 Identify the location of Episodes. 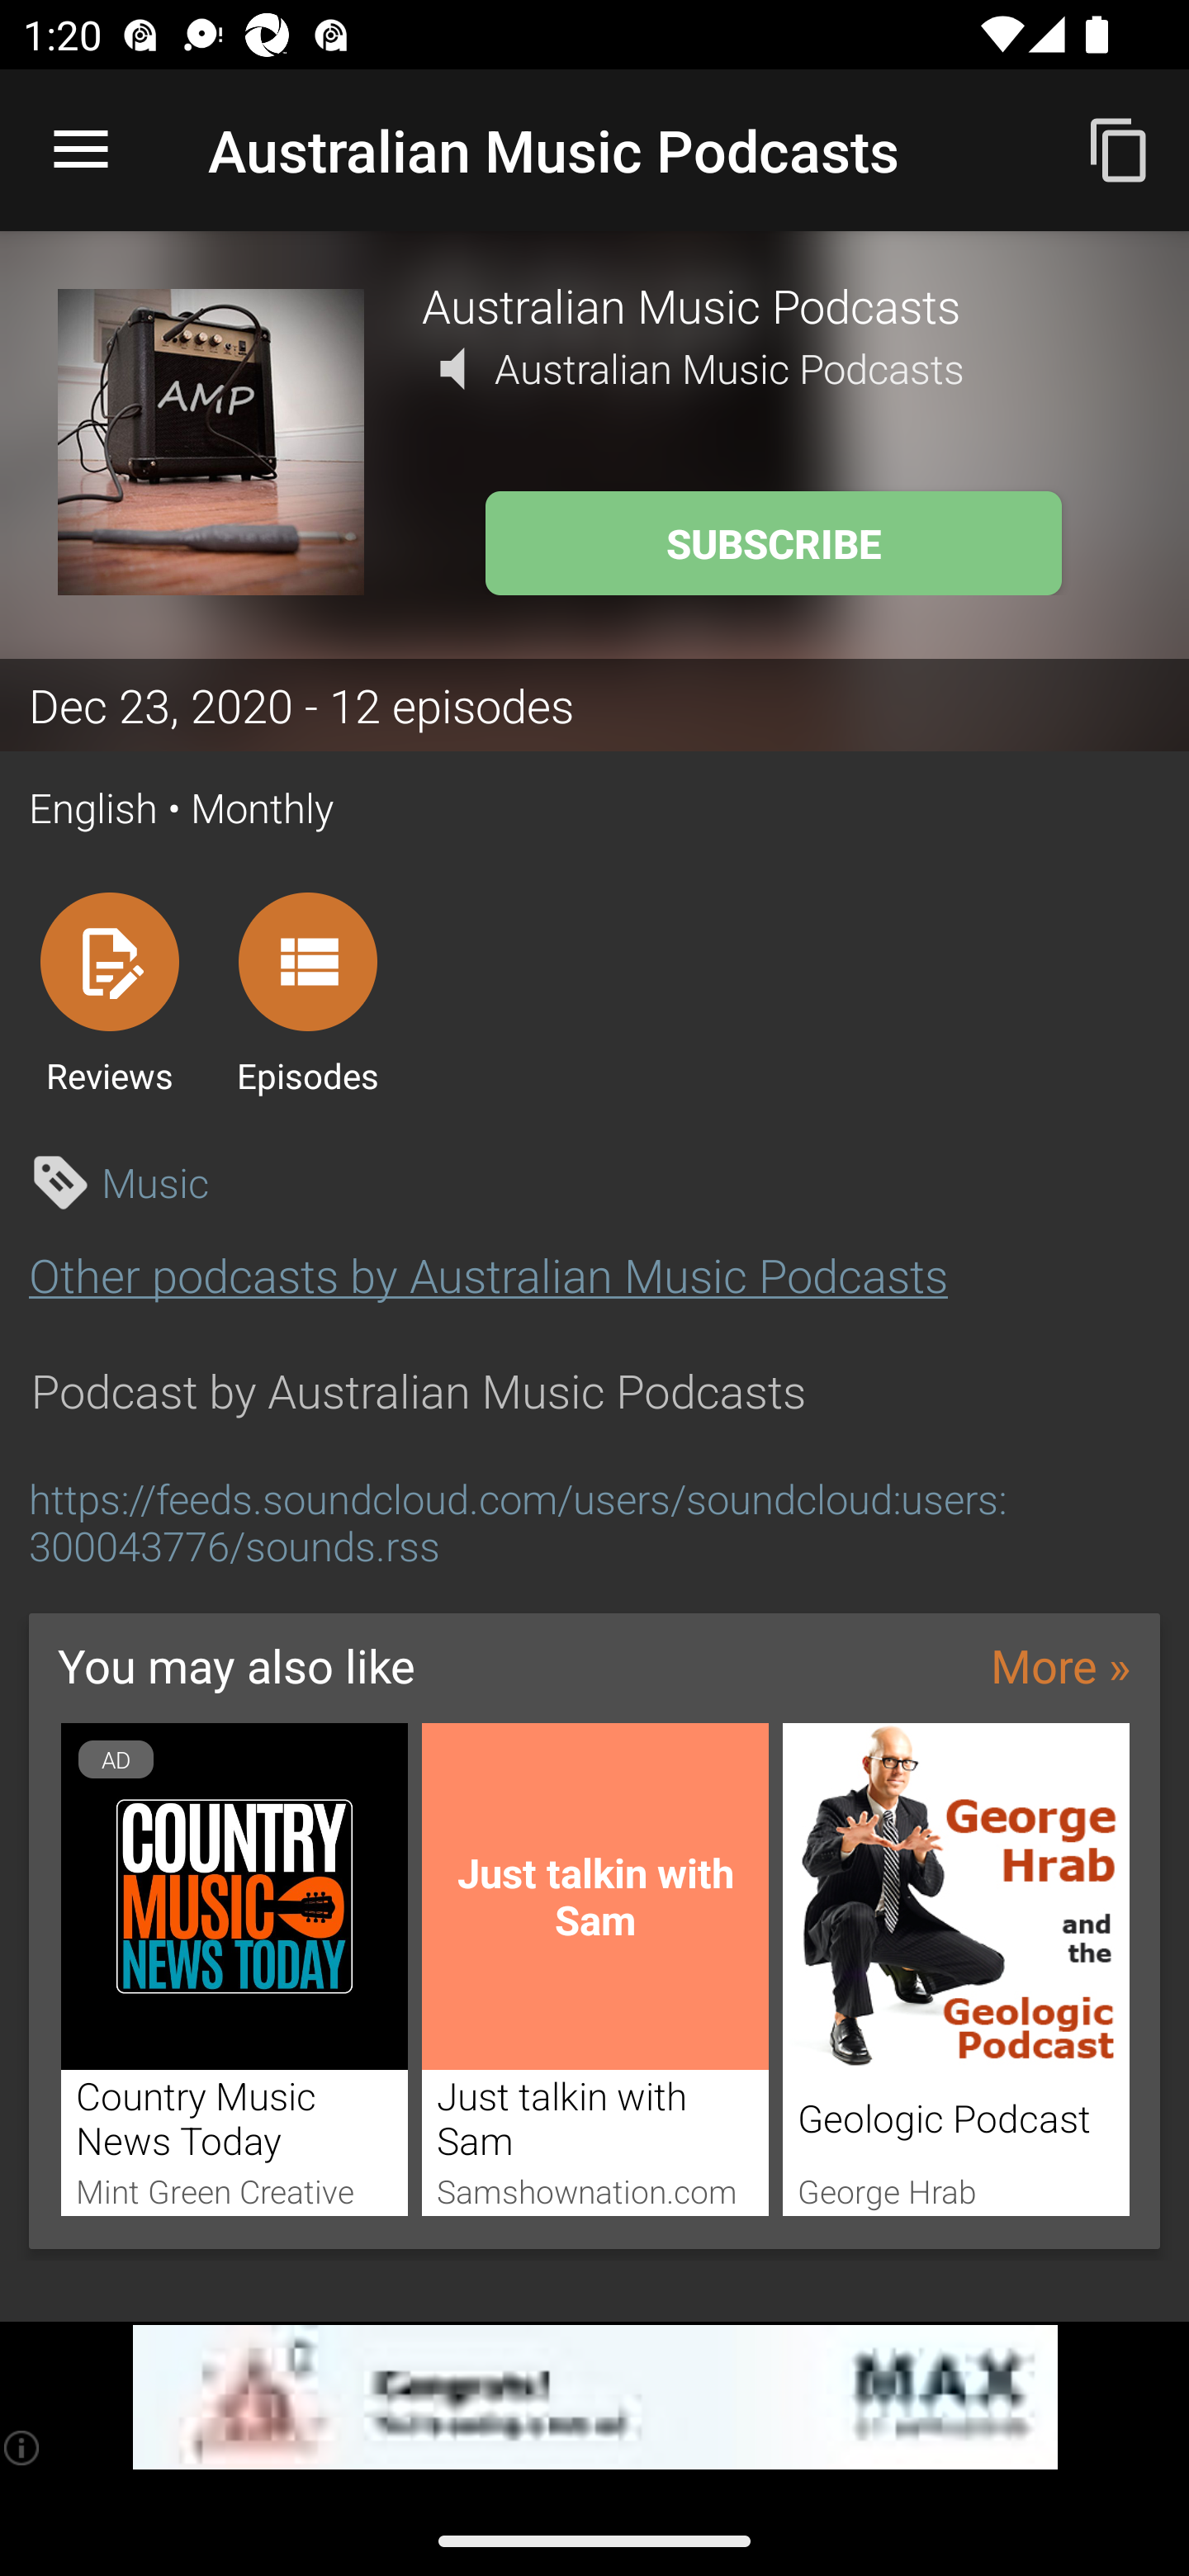
(307, 992).